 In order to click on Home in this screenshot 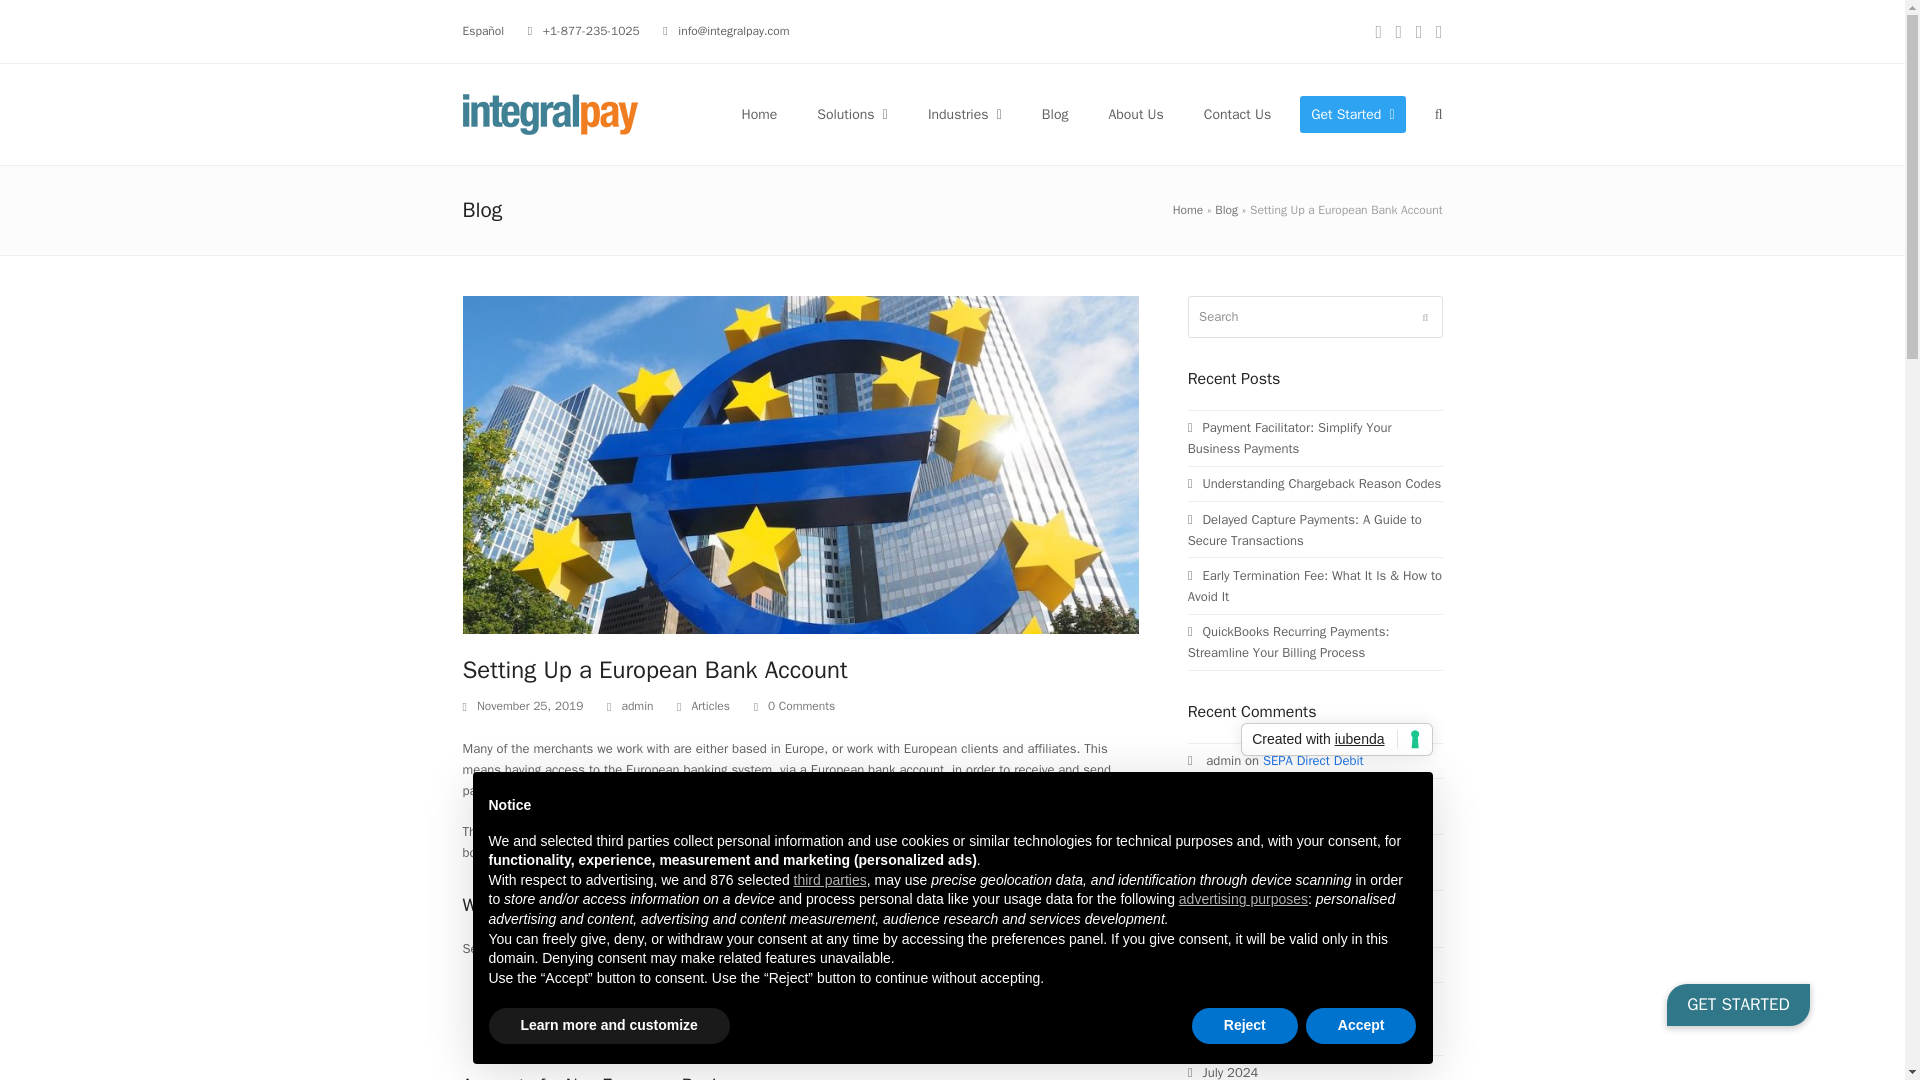, I will do `click(758, 114)`.